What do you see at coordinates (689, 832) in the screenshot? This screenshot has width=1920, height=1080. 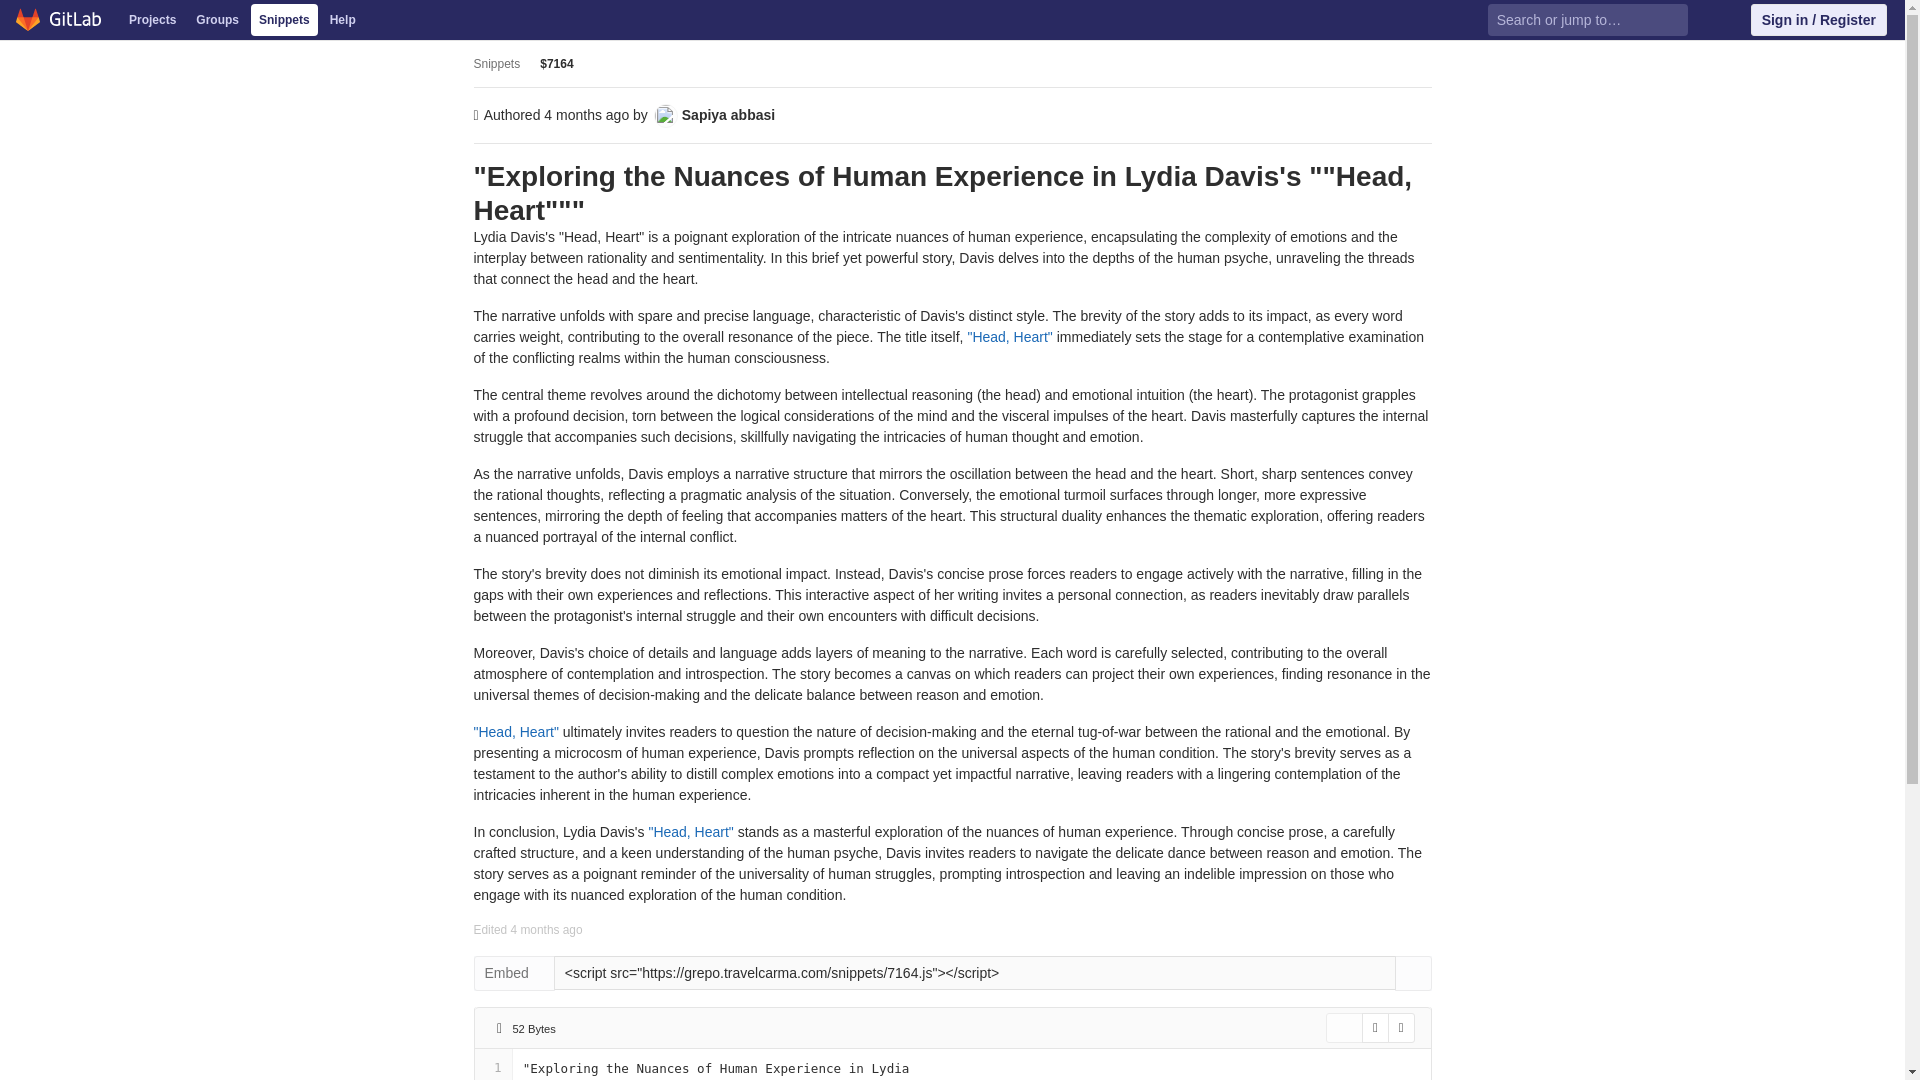 I see `"Head, Heart"` at bounding box center [689, 832].